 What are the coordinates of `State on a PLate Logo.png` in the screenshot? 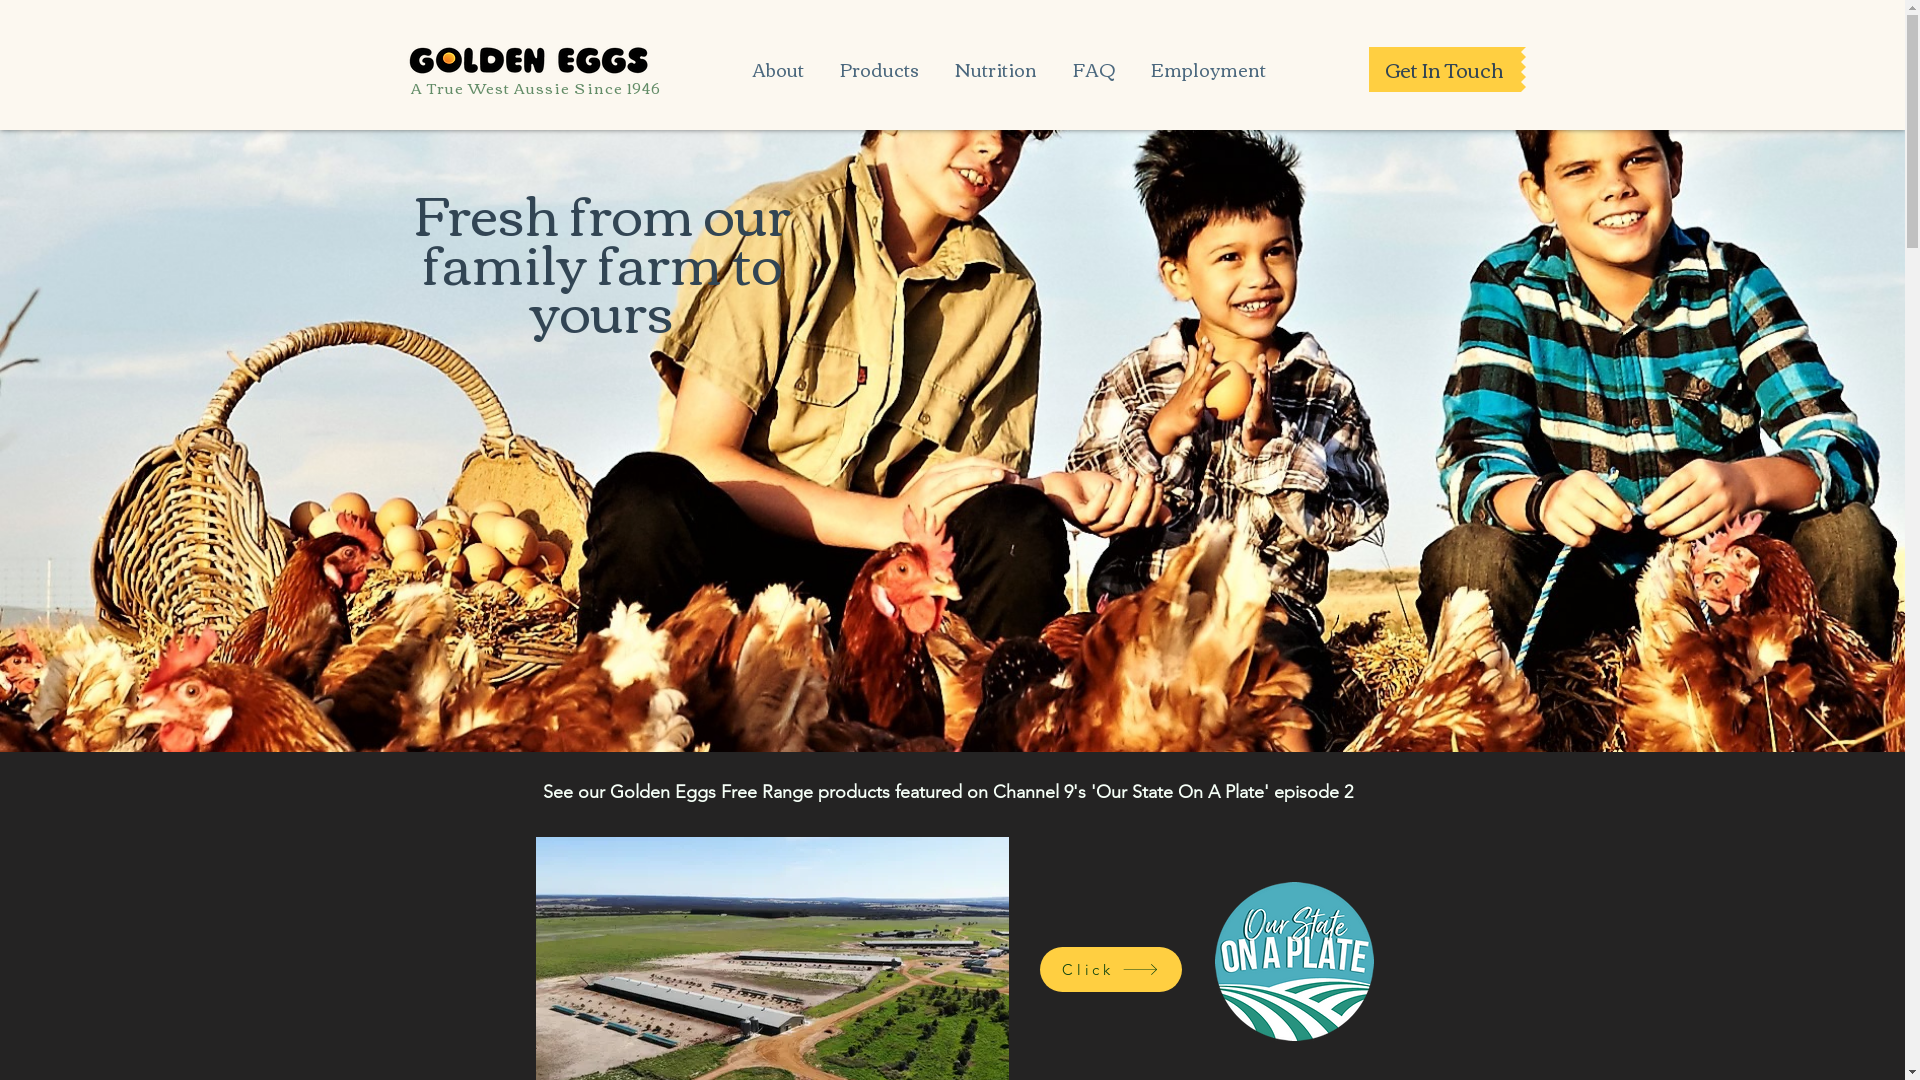 It's located at (1294, 962).